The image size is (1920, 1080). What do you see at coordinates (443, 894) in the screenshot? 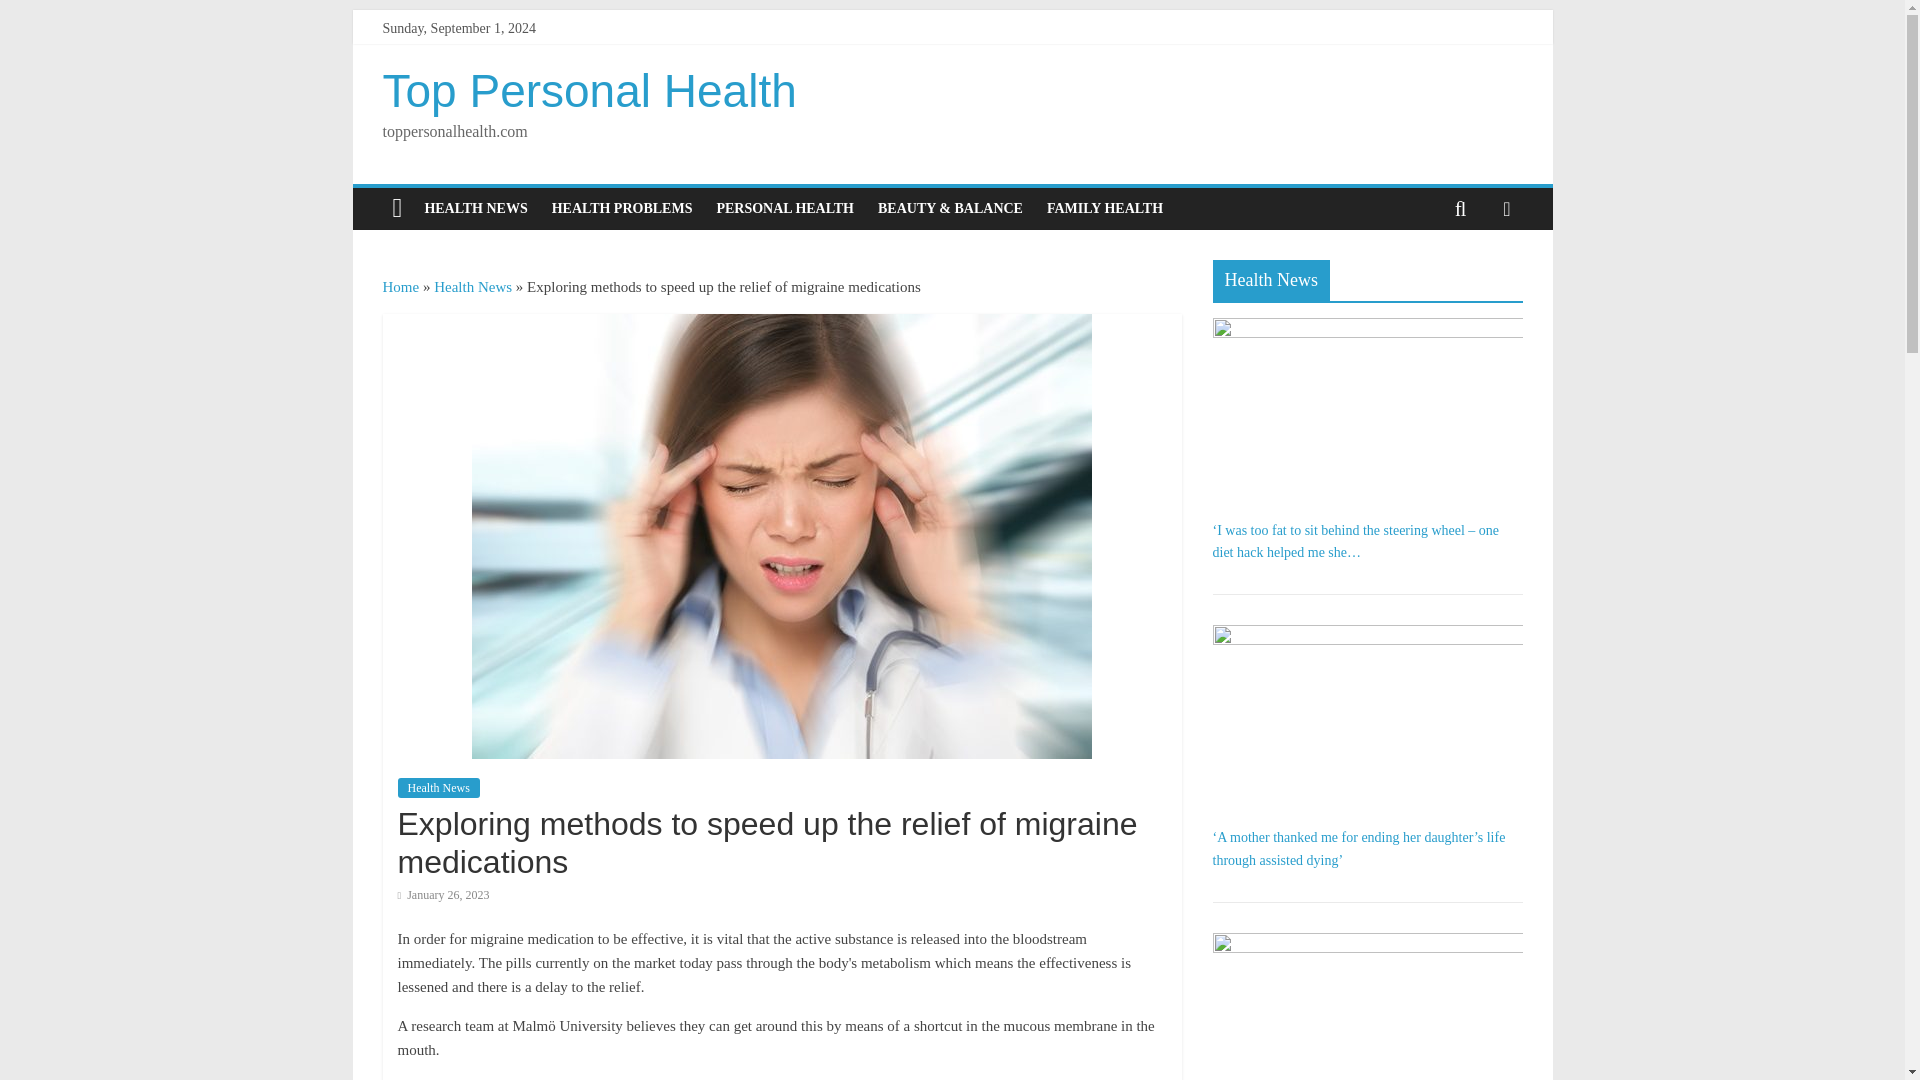
I see `January 26, 2023` at bounding box center [443, 894].